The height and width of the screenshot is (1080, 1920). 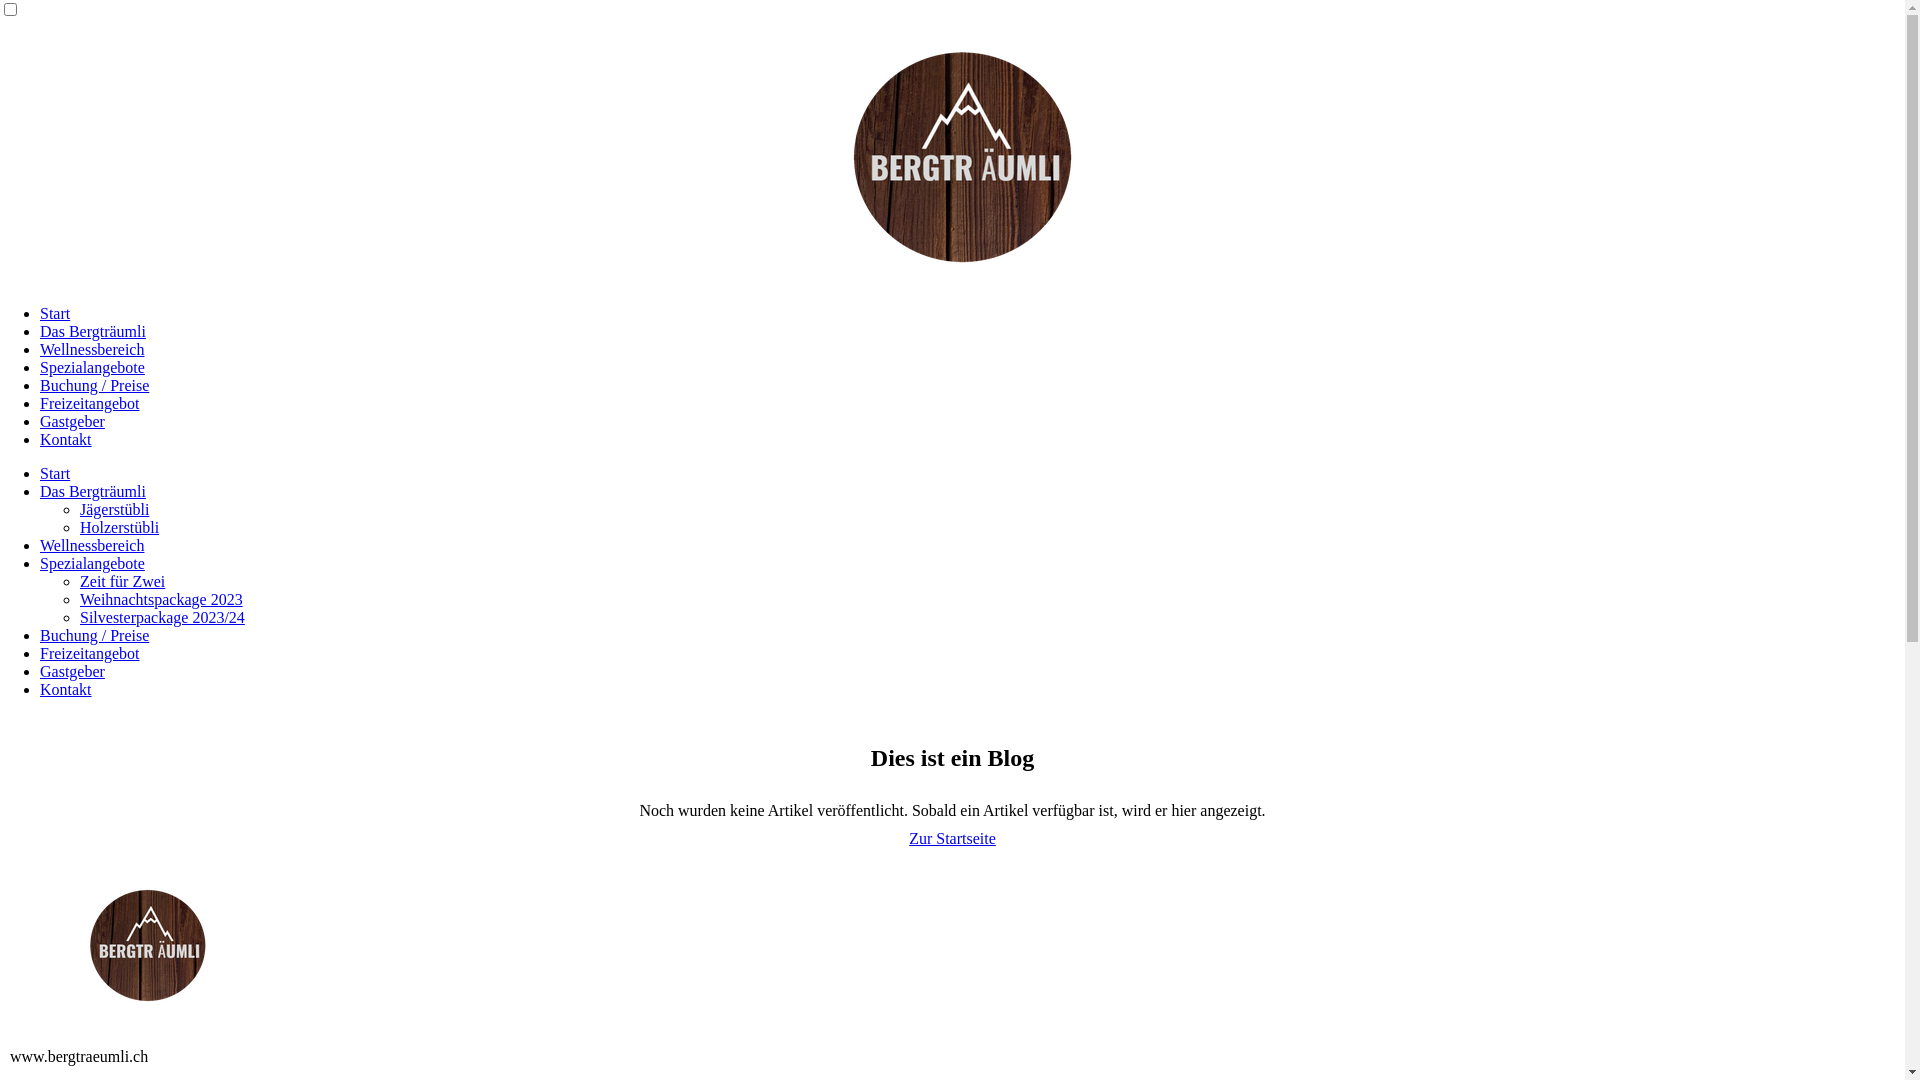 I want to click on Wellnessbereich, so click(x=92, y=350).